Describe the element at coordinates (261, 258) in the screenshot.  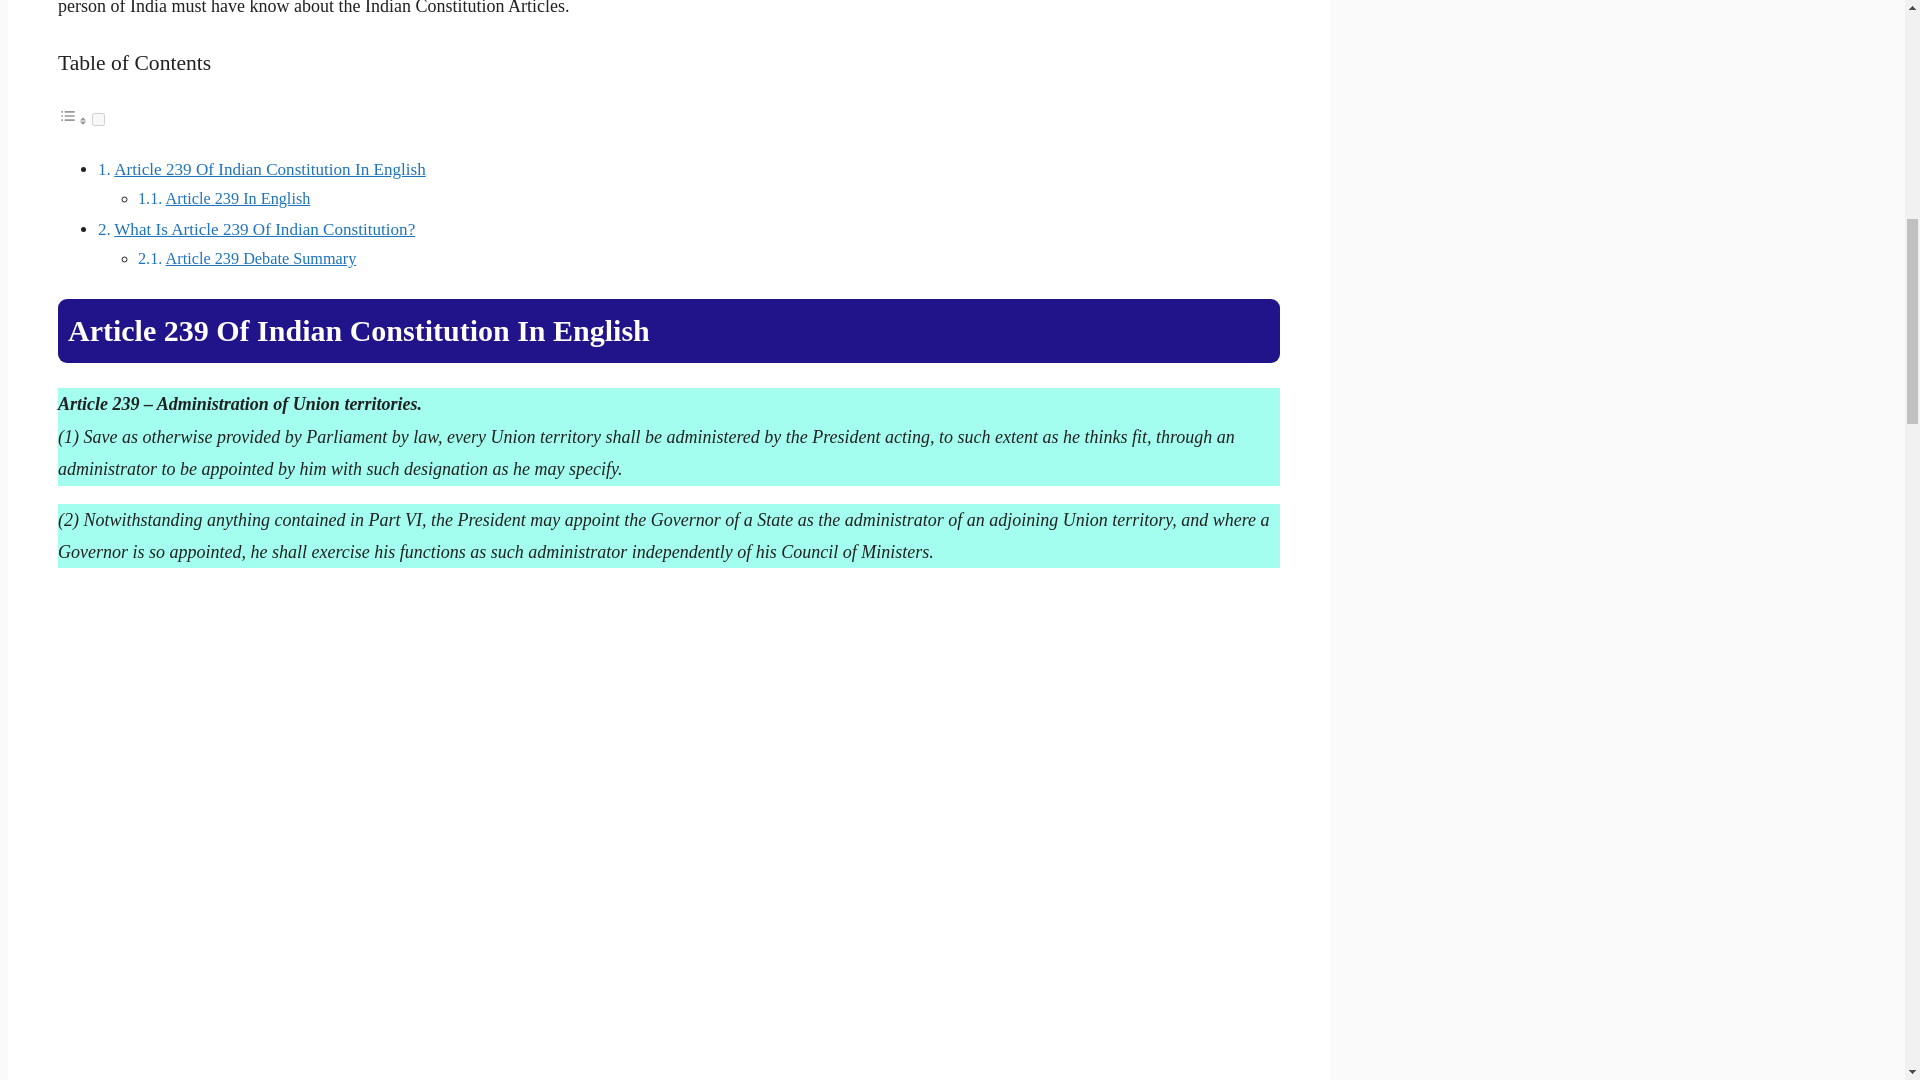
I see `Article 239 Debate Summary` at that location.